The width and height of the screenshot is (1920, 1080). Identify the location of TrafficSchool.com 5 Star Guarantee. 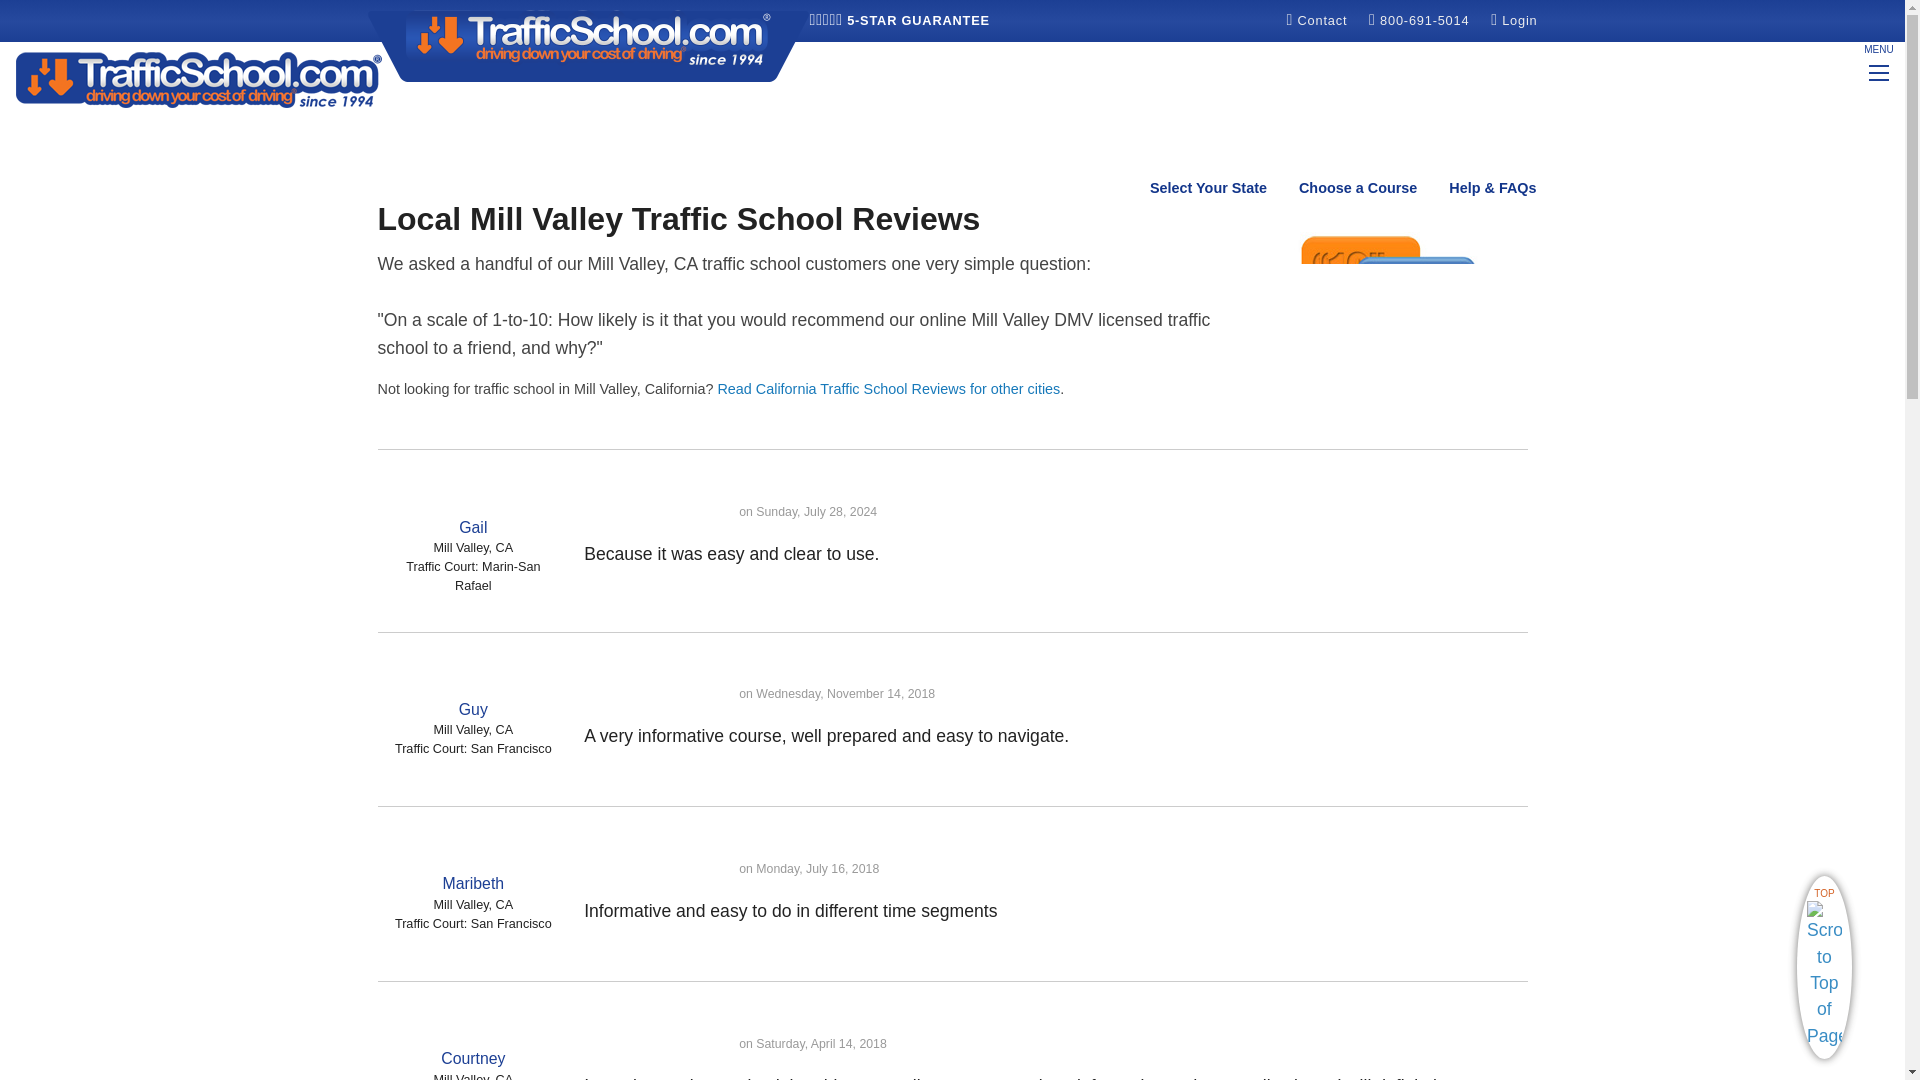
(900, 20).